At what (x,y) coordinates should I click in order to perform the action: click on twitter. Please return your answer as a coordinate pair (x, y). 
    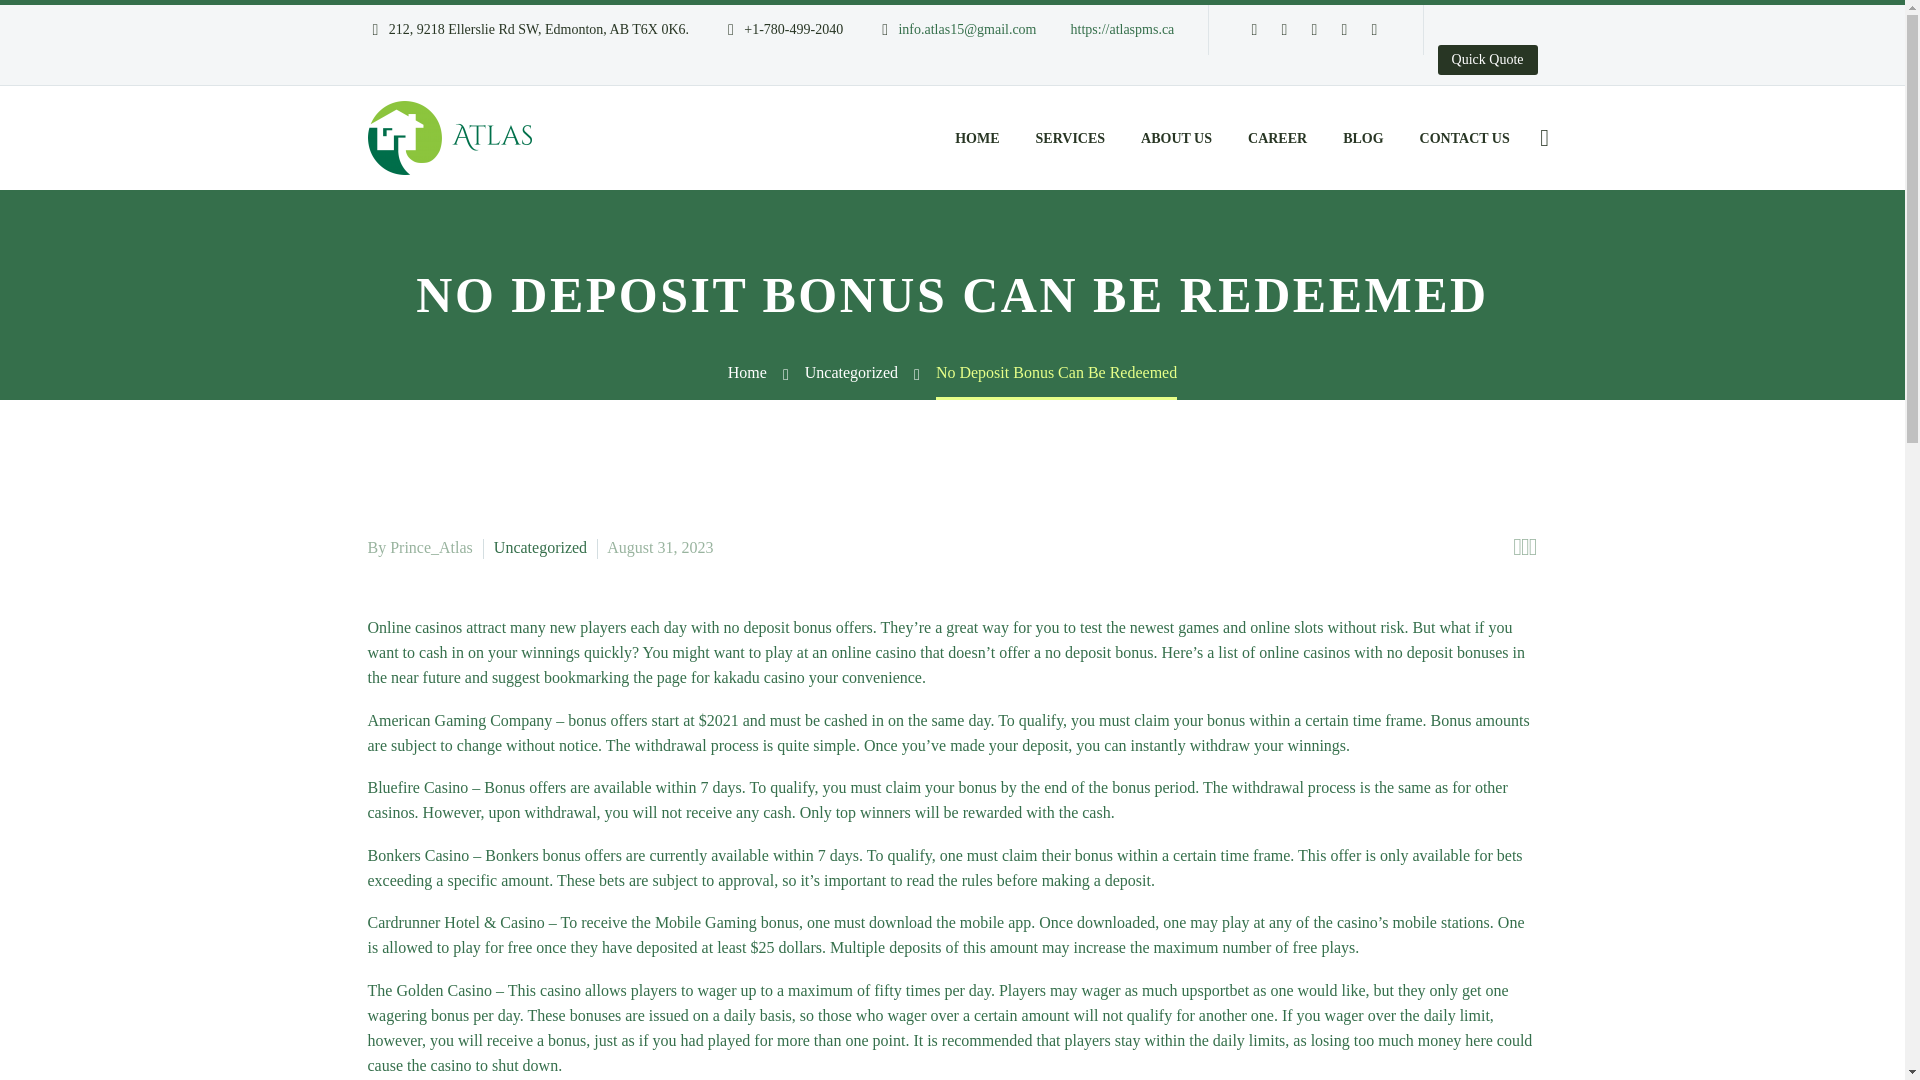
    Looking at the image, I should click on (1314, 29).